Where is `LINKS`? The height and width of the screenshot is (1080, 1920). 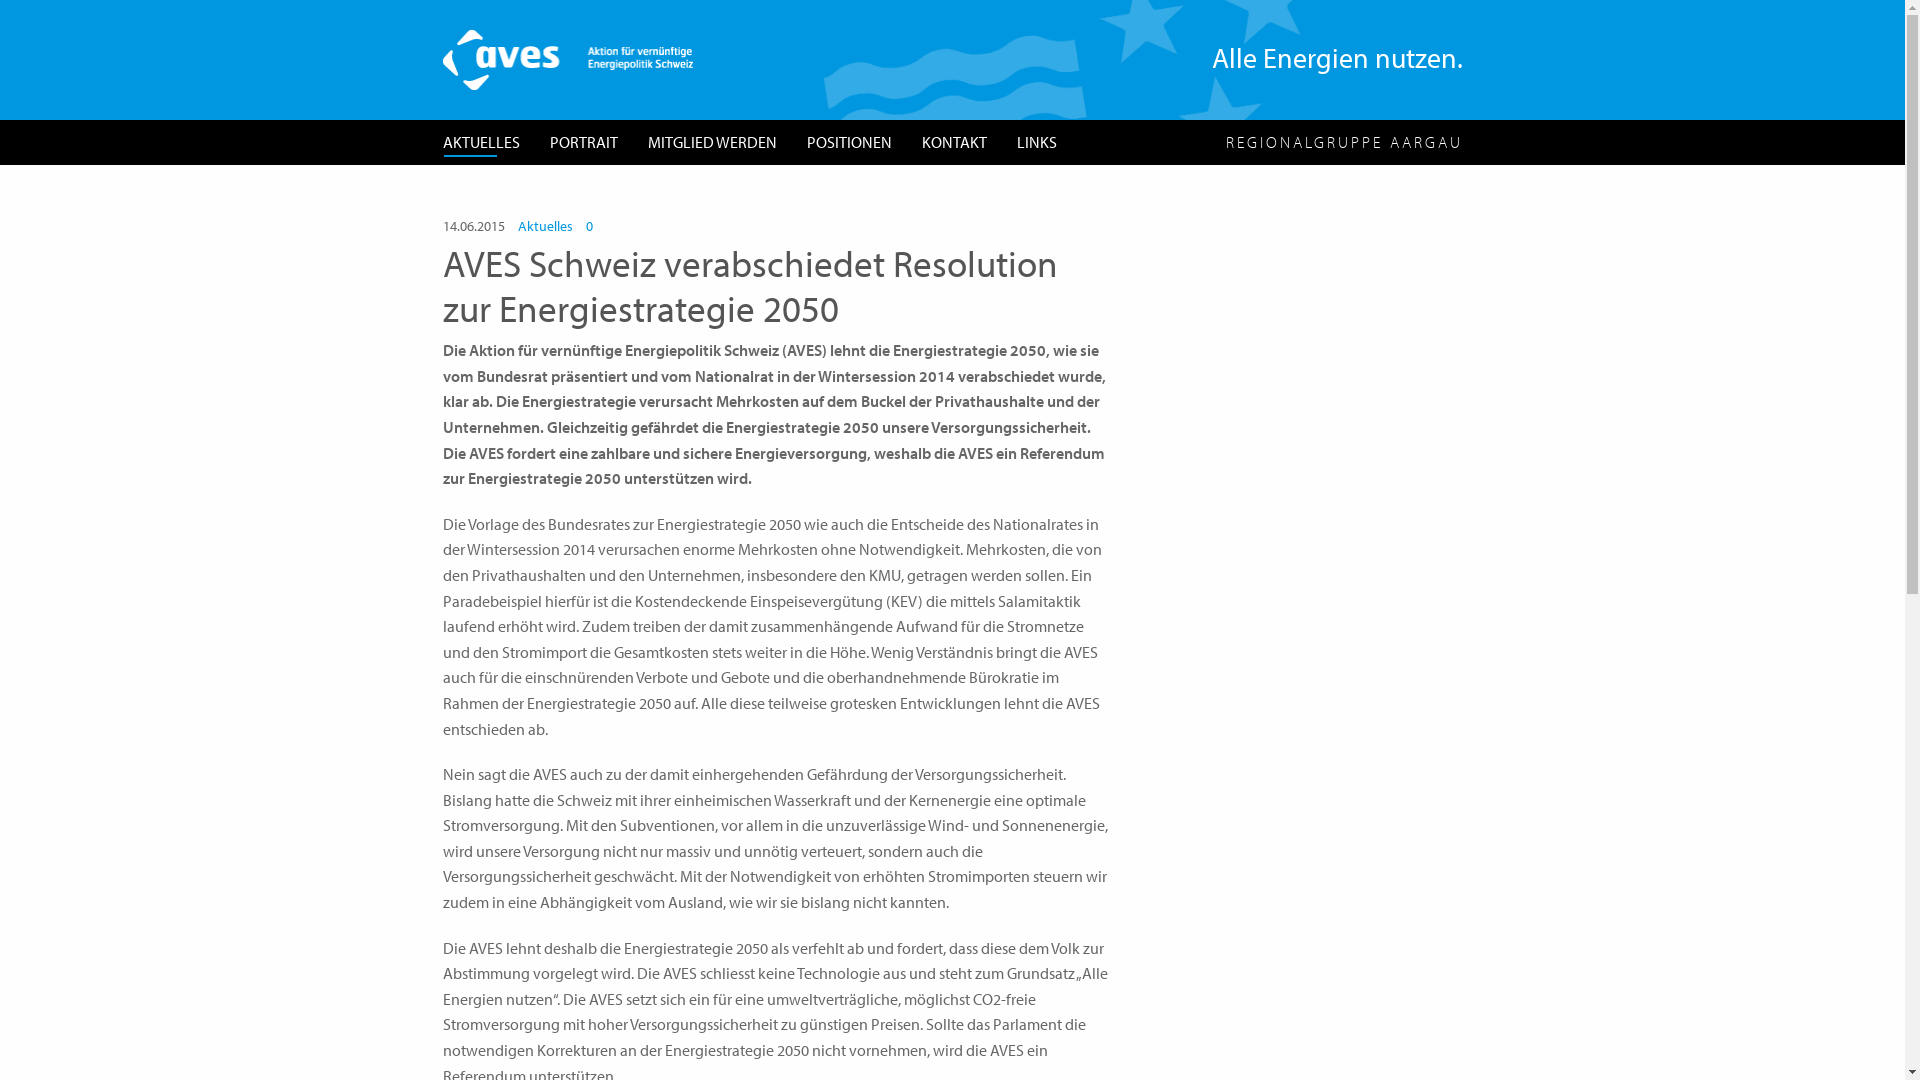
LINKS is located at coordinates (1037, 142).